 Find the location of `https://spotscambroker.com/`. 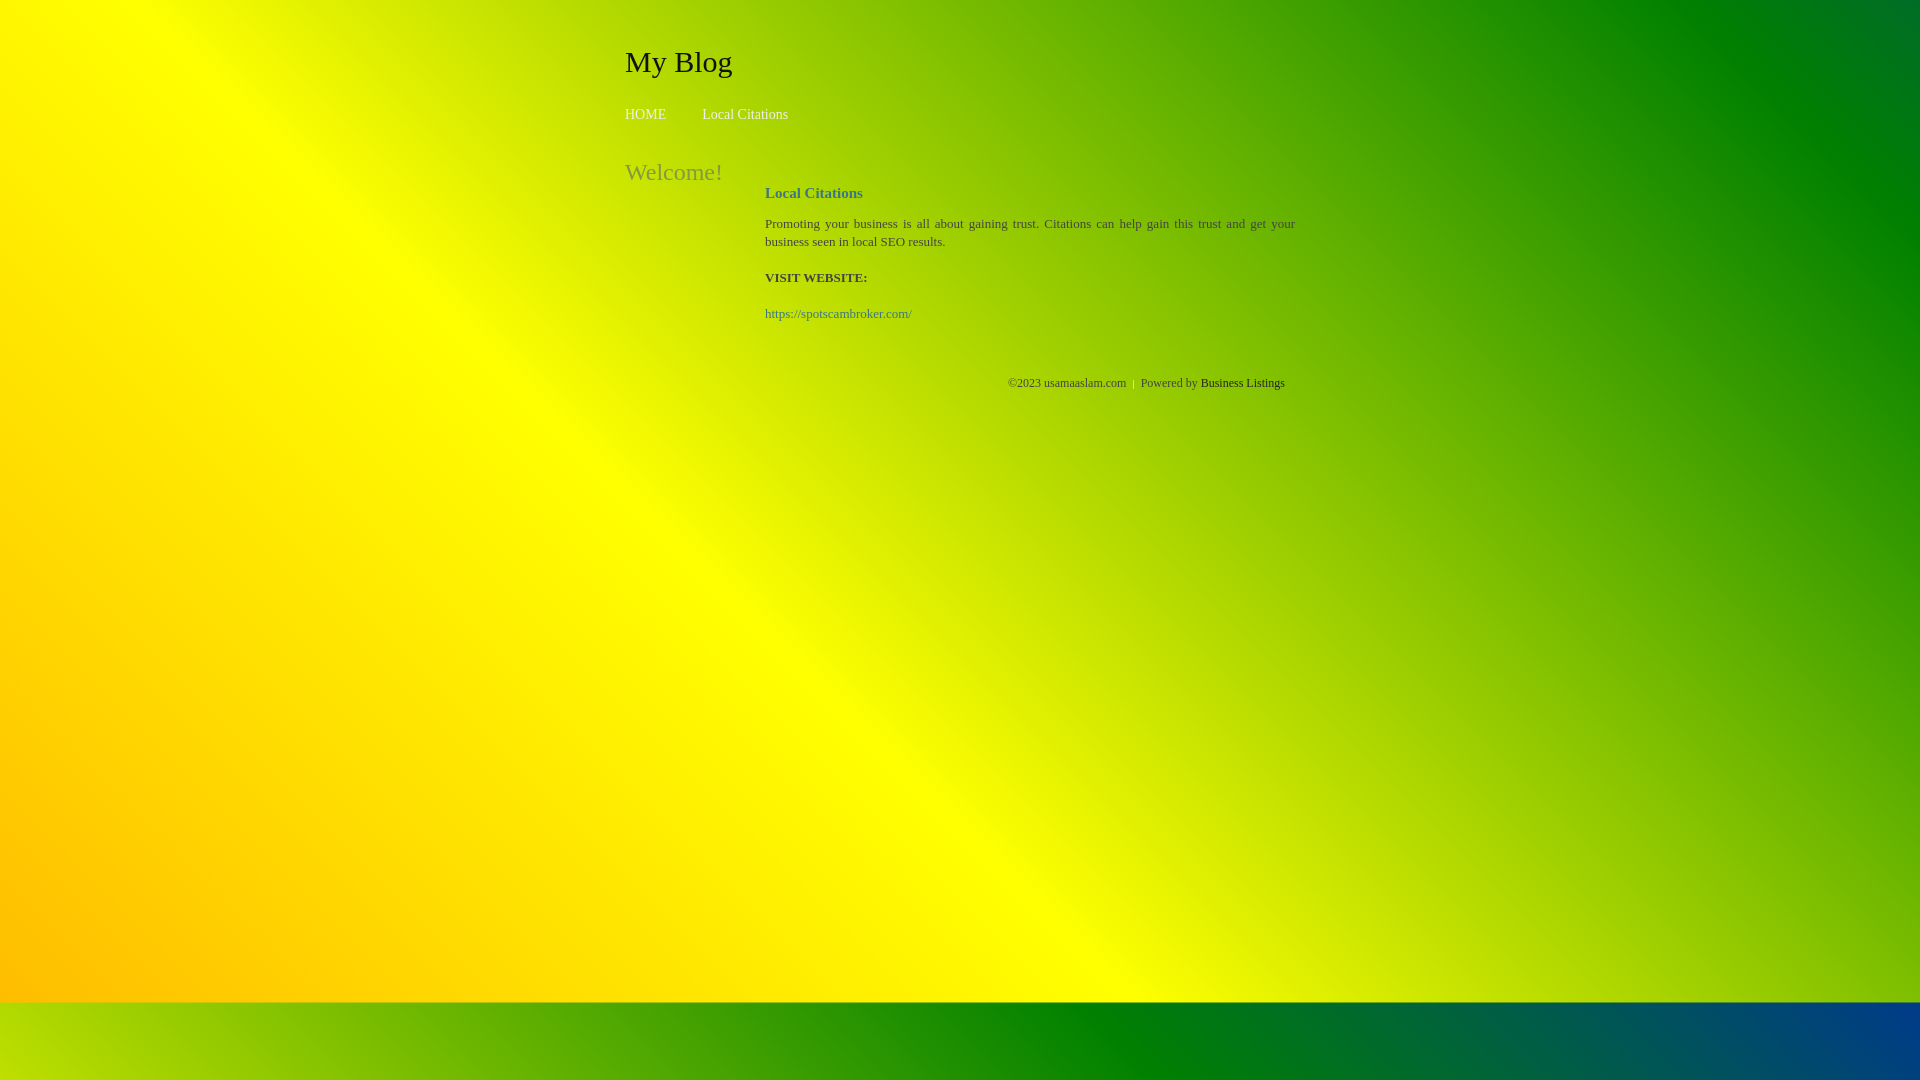

https://spotscambroker.com/ is located at coordinates (838, 314).